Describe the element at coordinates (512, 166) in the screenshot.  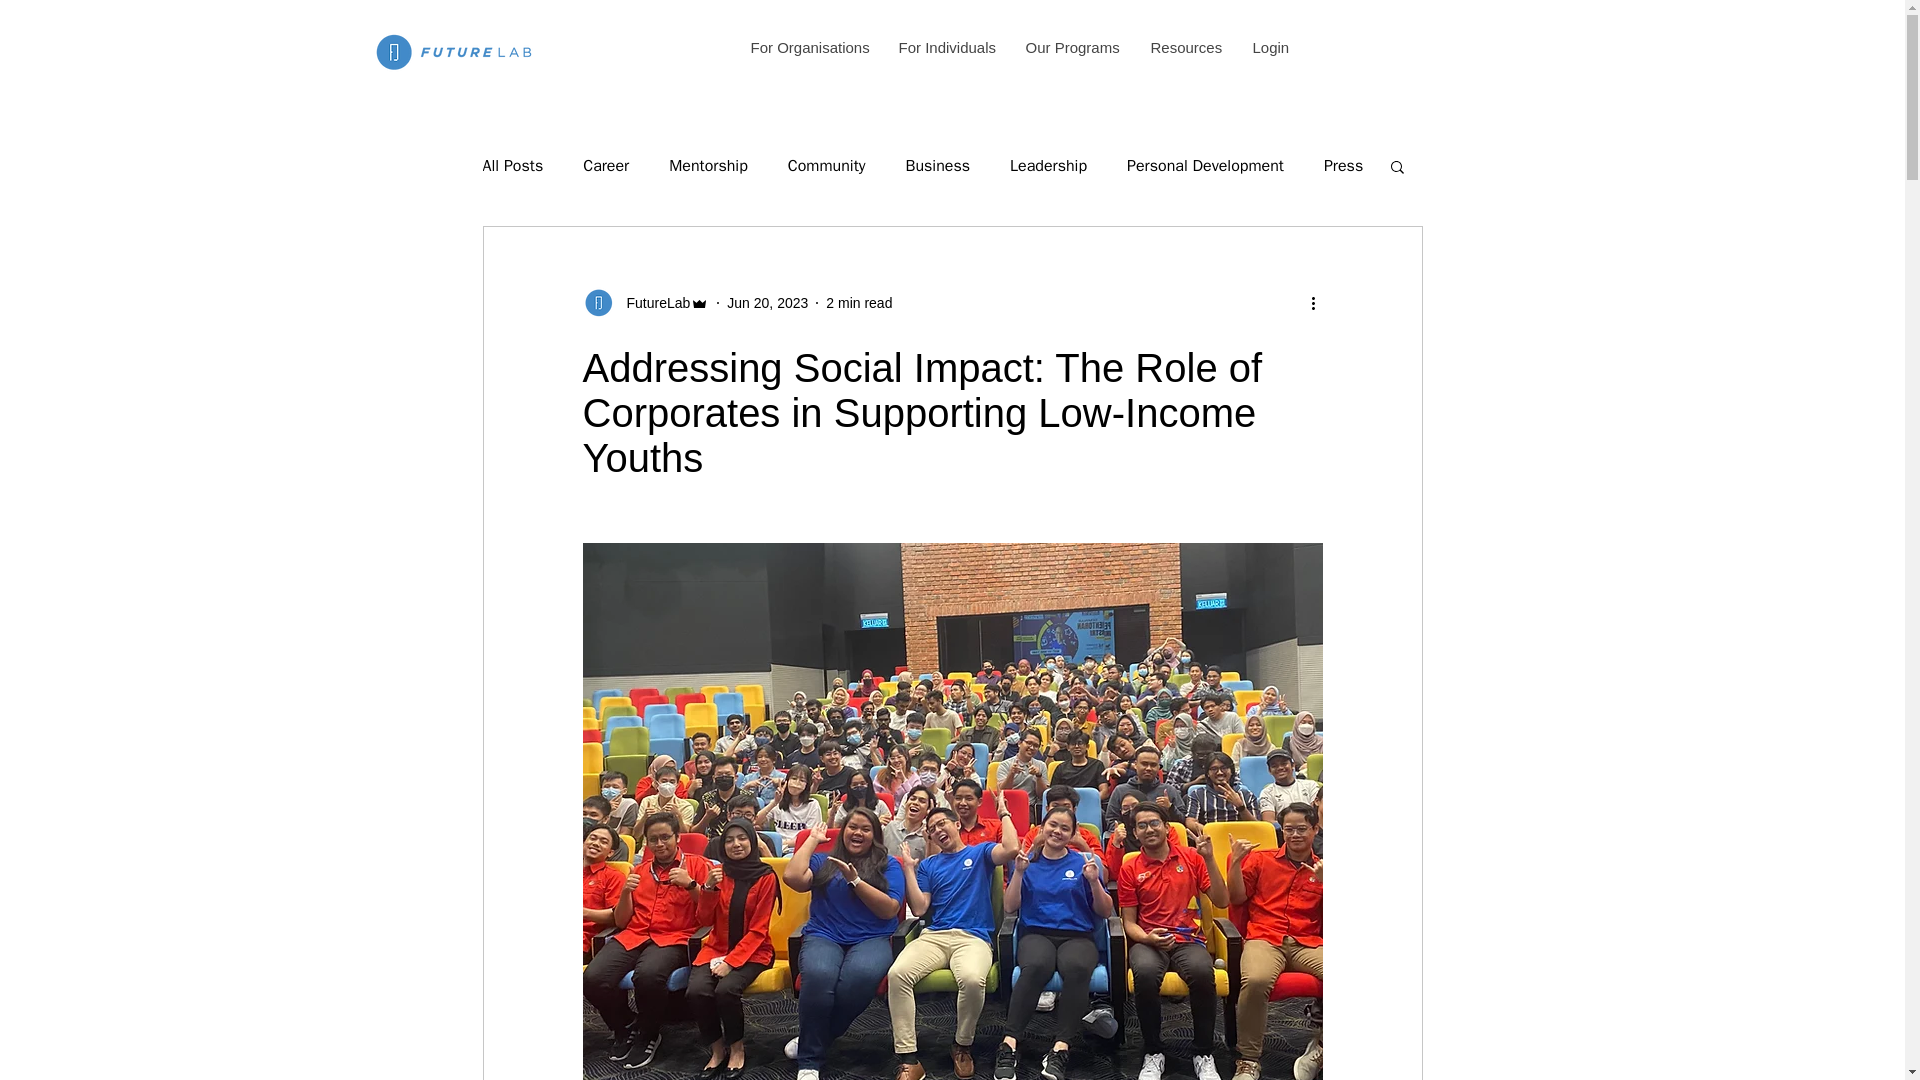
I see `All Posts` at that location.